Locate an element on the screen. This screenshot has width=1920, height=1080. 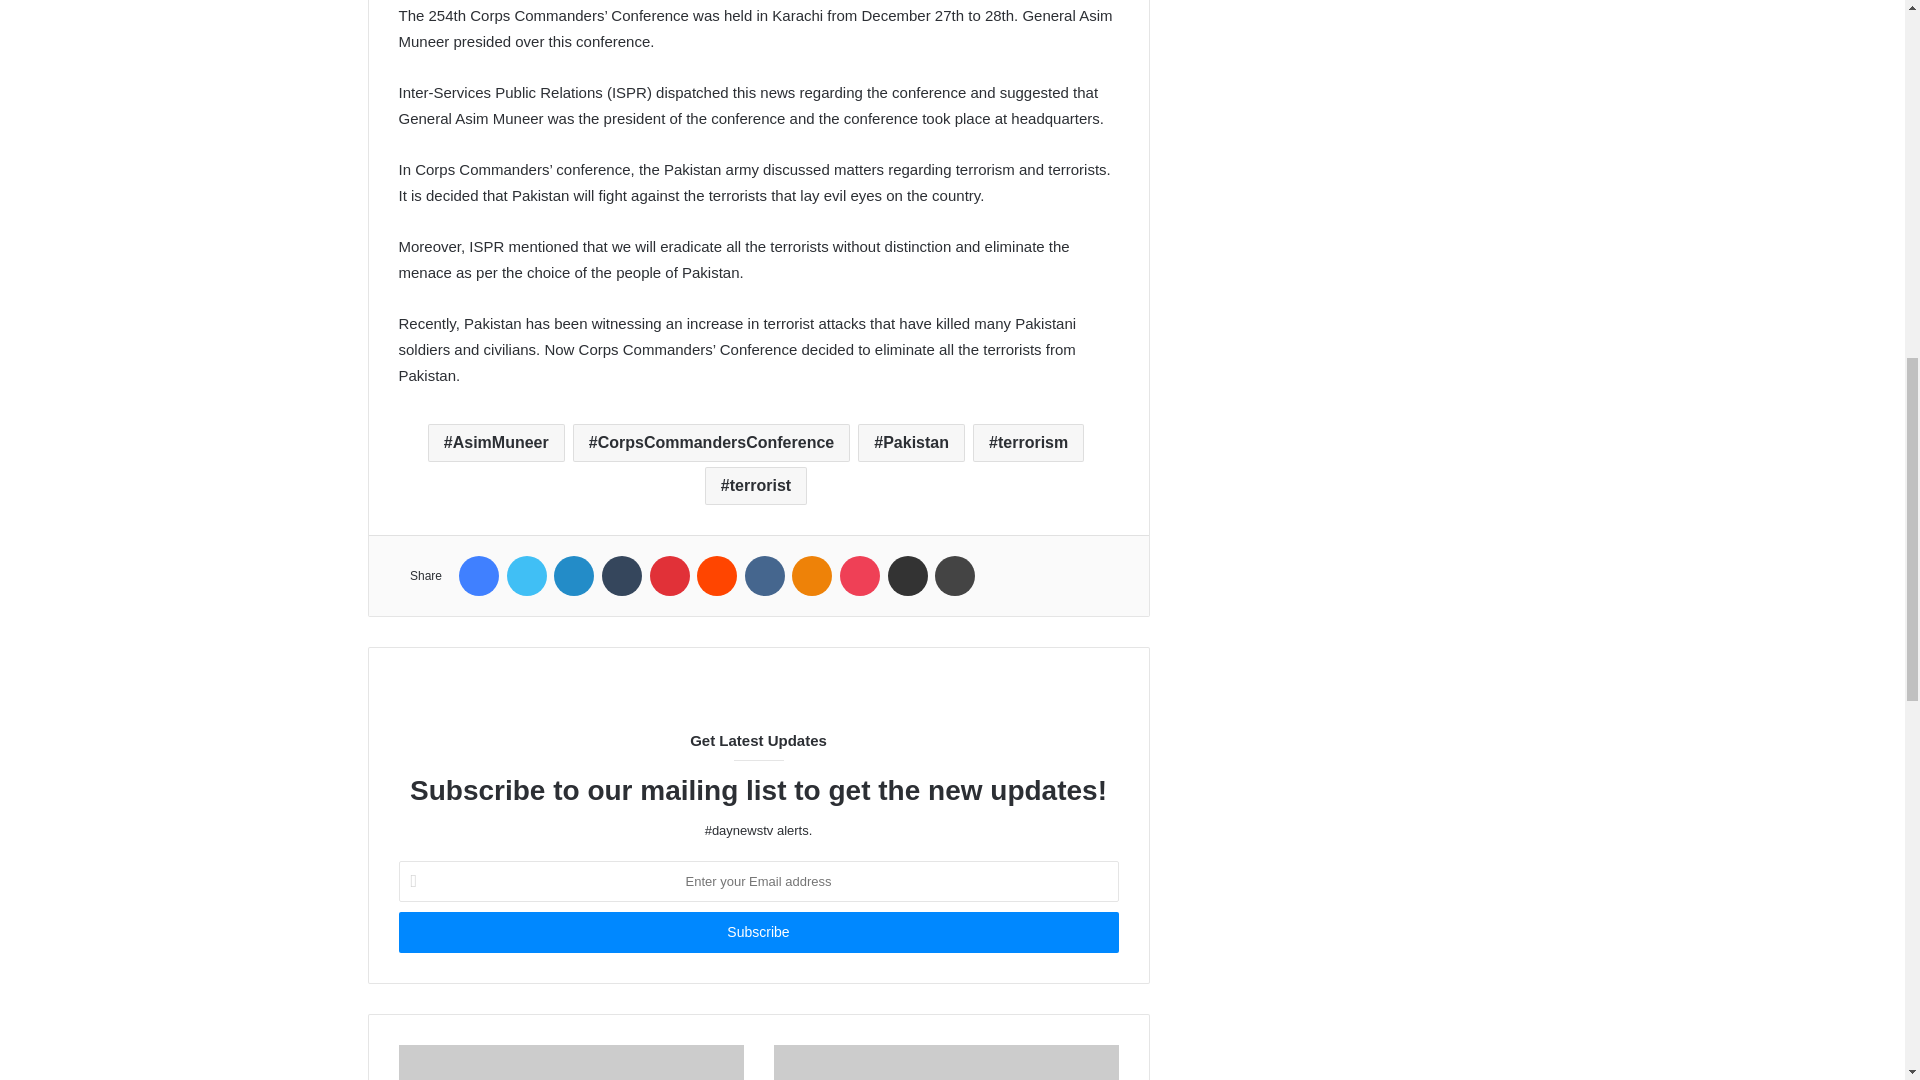
terrorist is located at coordinates (755, 486).